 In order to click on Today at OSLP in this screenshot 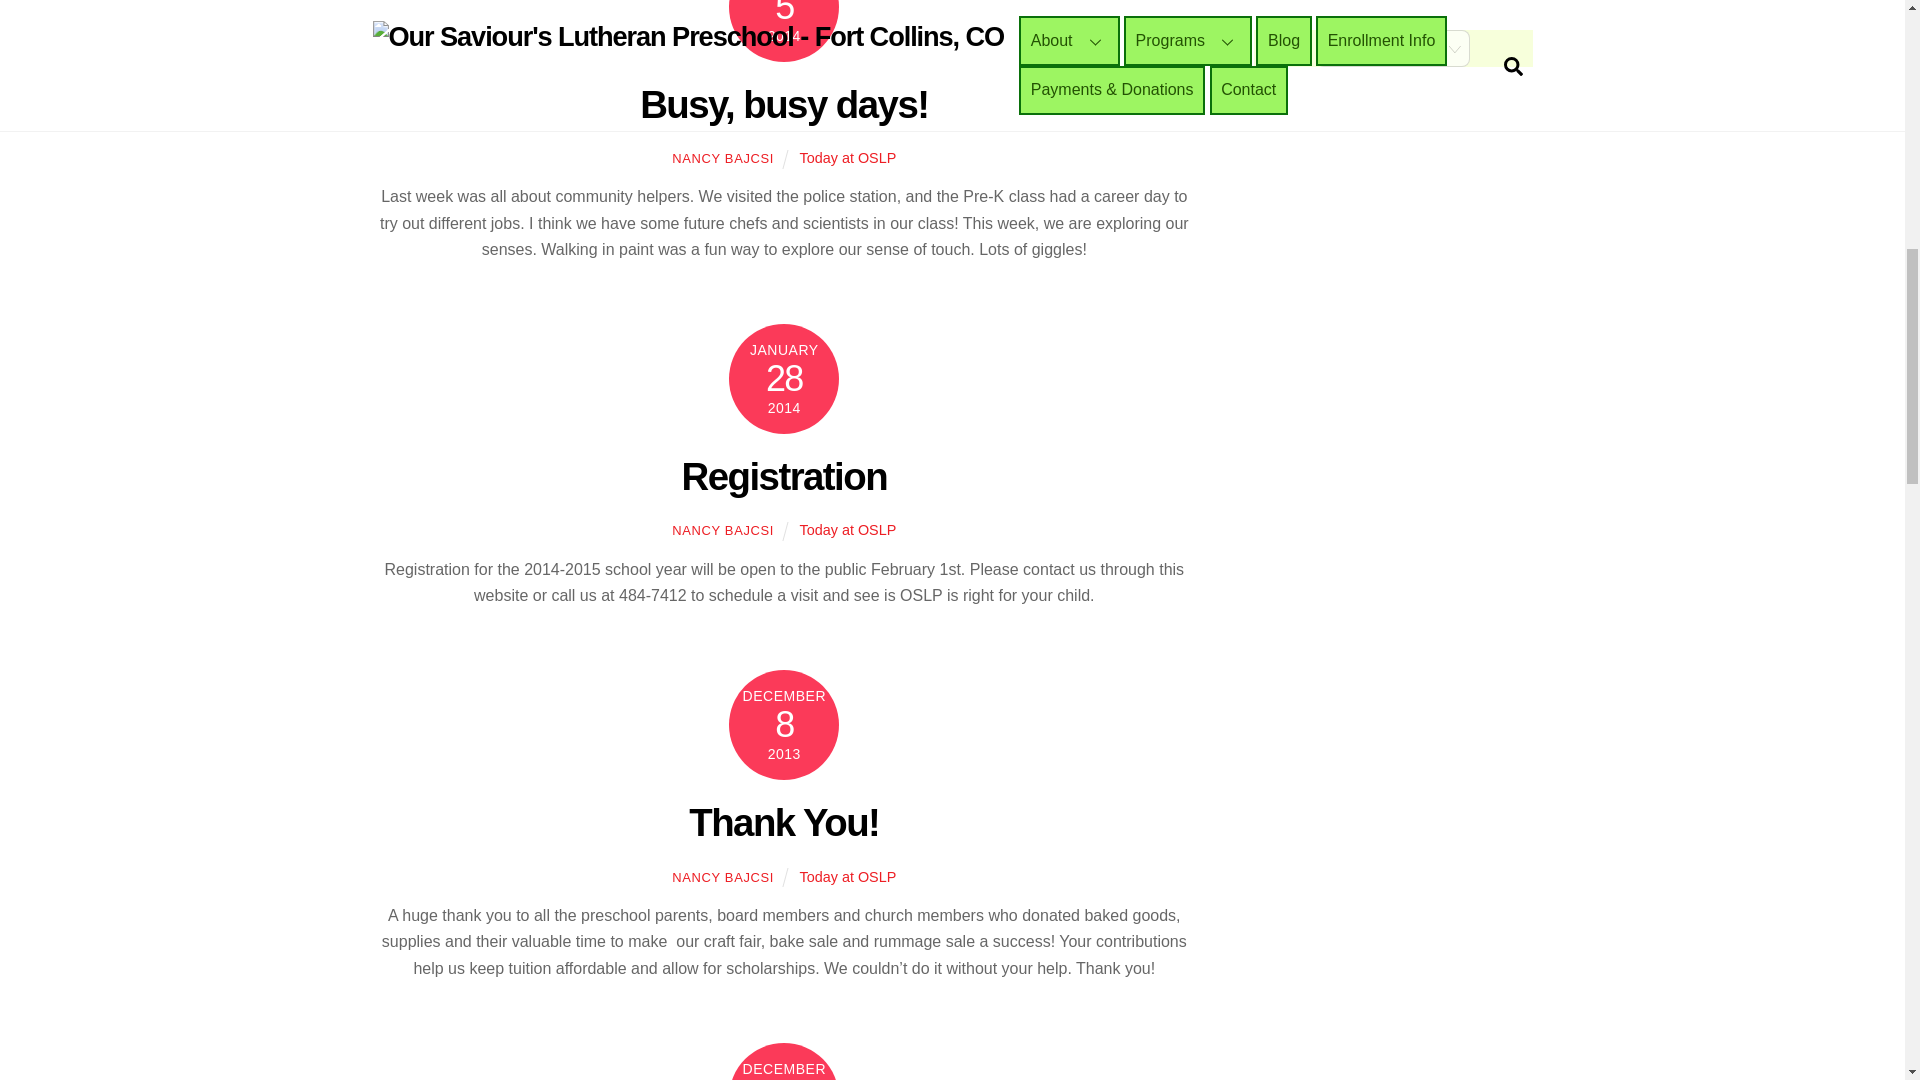, I will do `click(848, 876)`.